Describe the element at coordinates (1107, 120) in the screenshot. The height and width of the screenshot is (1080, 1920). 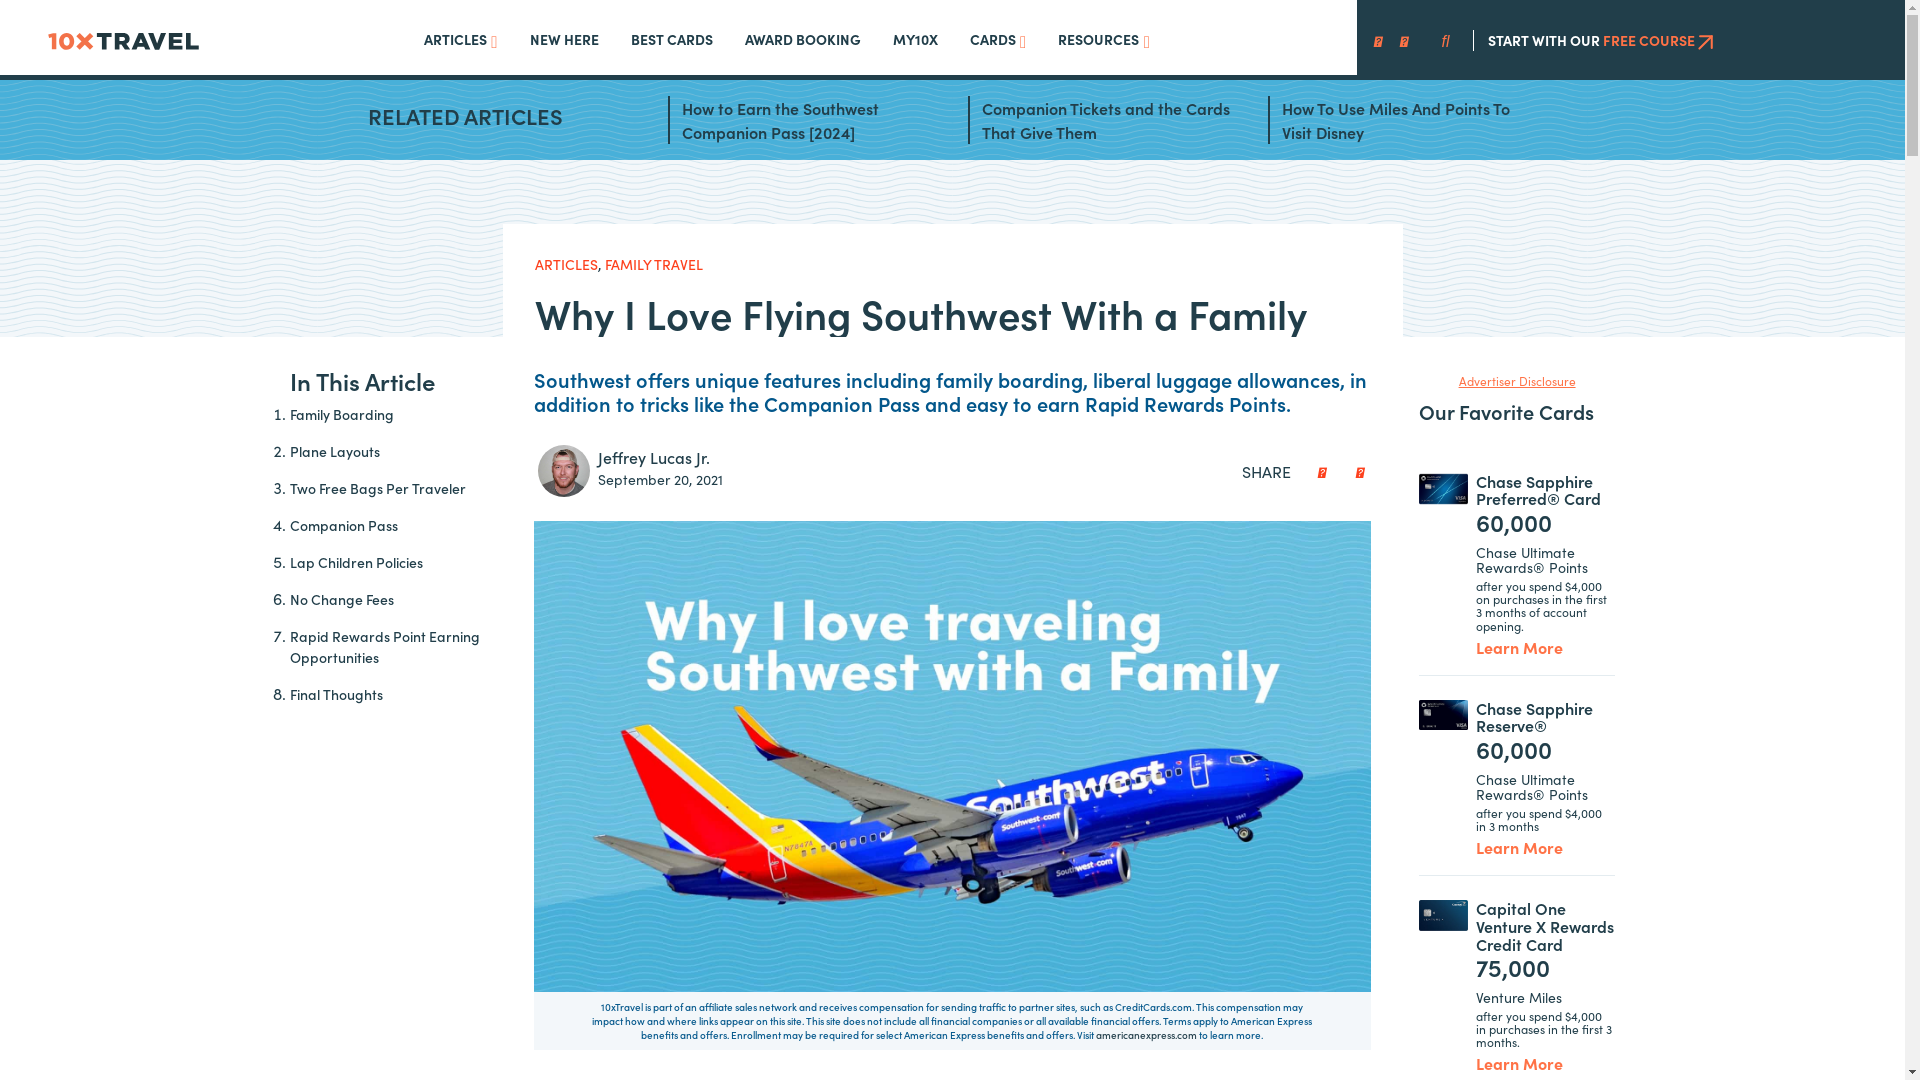
I see `Companion Tickets and the Cards That Give Them` at that location.